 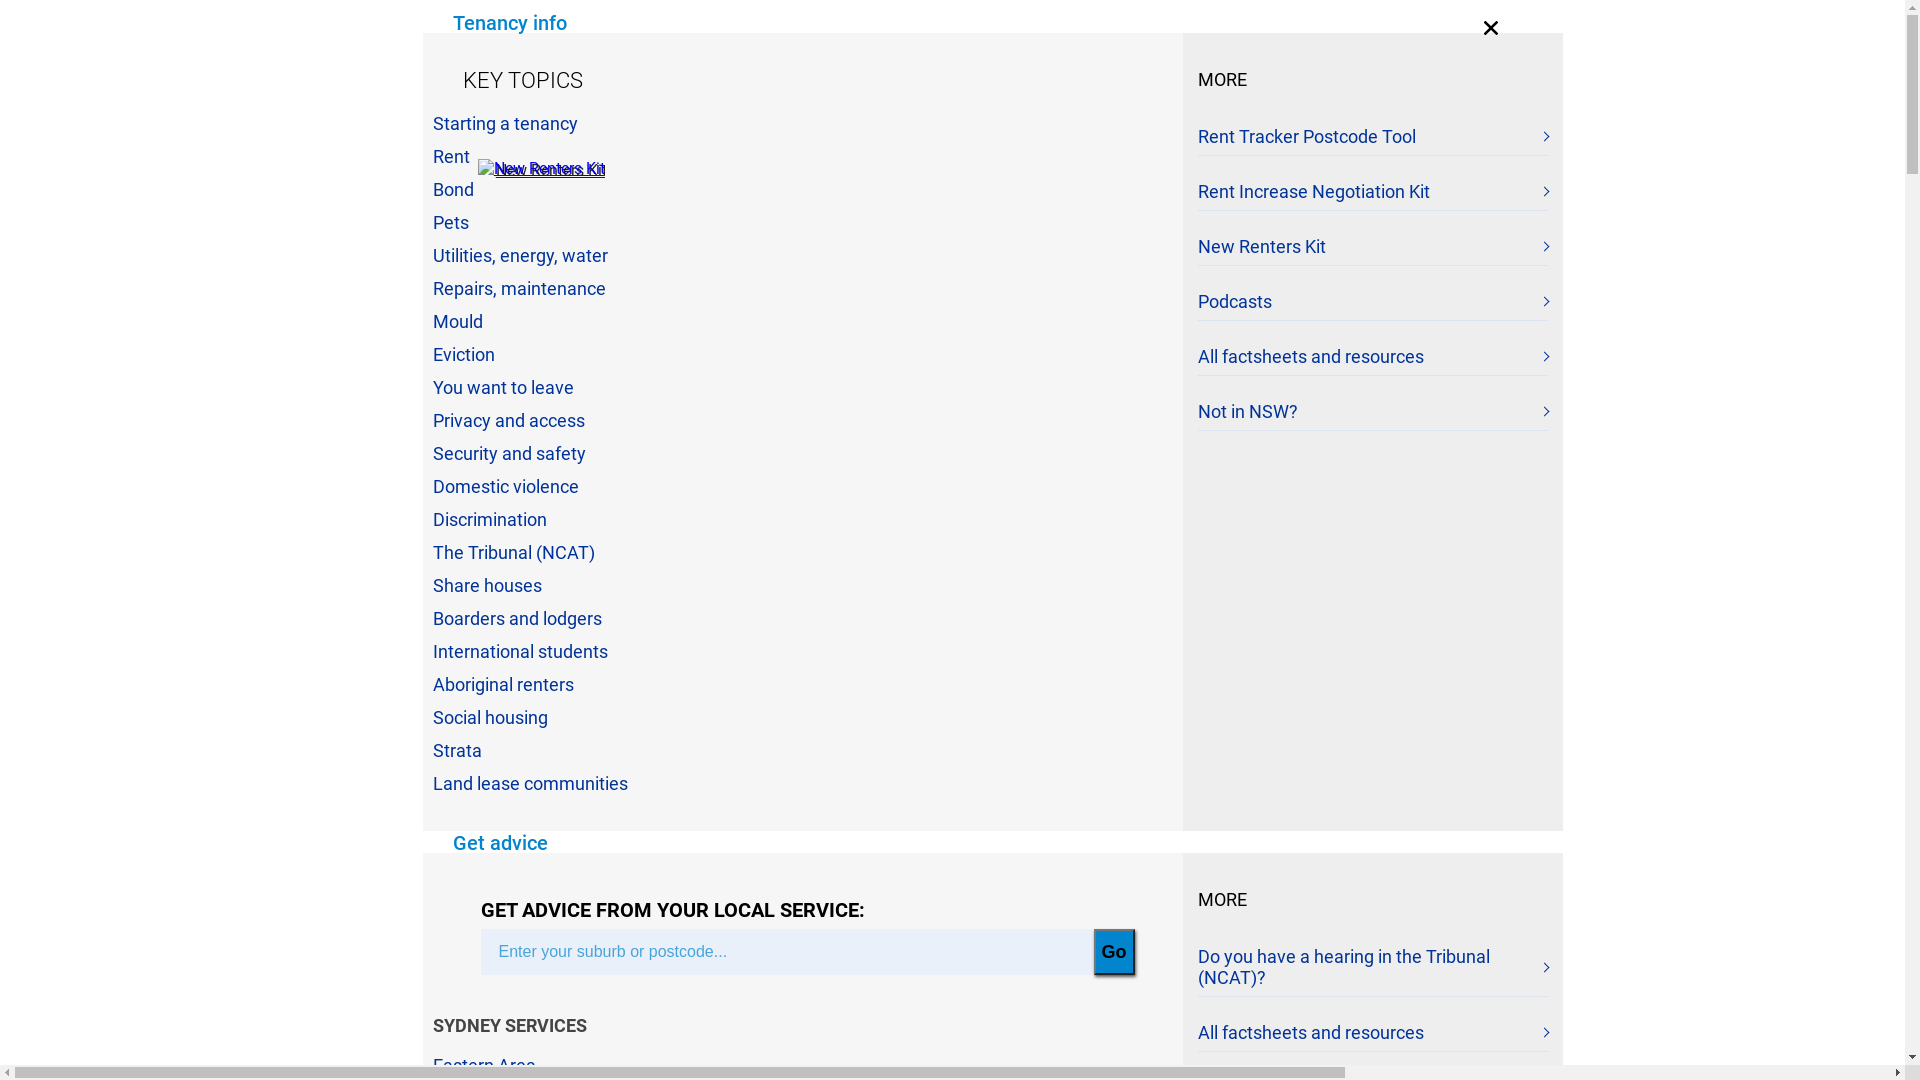 What do you see at coordinates (1373, 972) in the screenshot?
I see `Do you have a hearing in the Tribunal (NCAT)?` at bounding box center [1373, 972].